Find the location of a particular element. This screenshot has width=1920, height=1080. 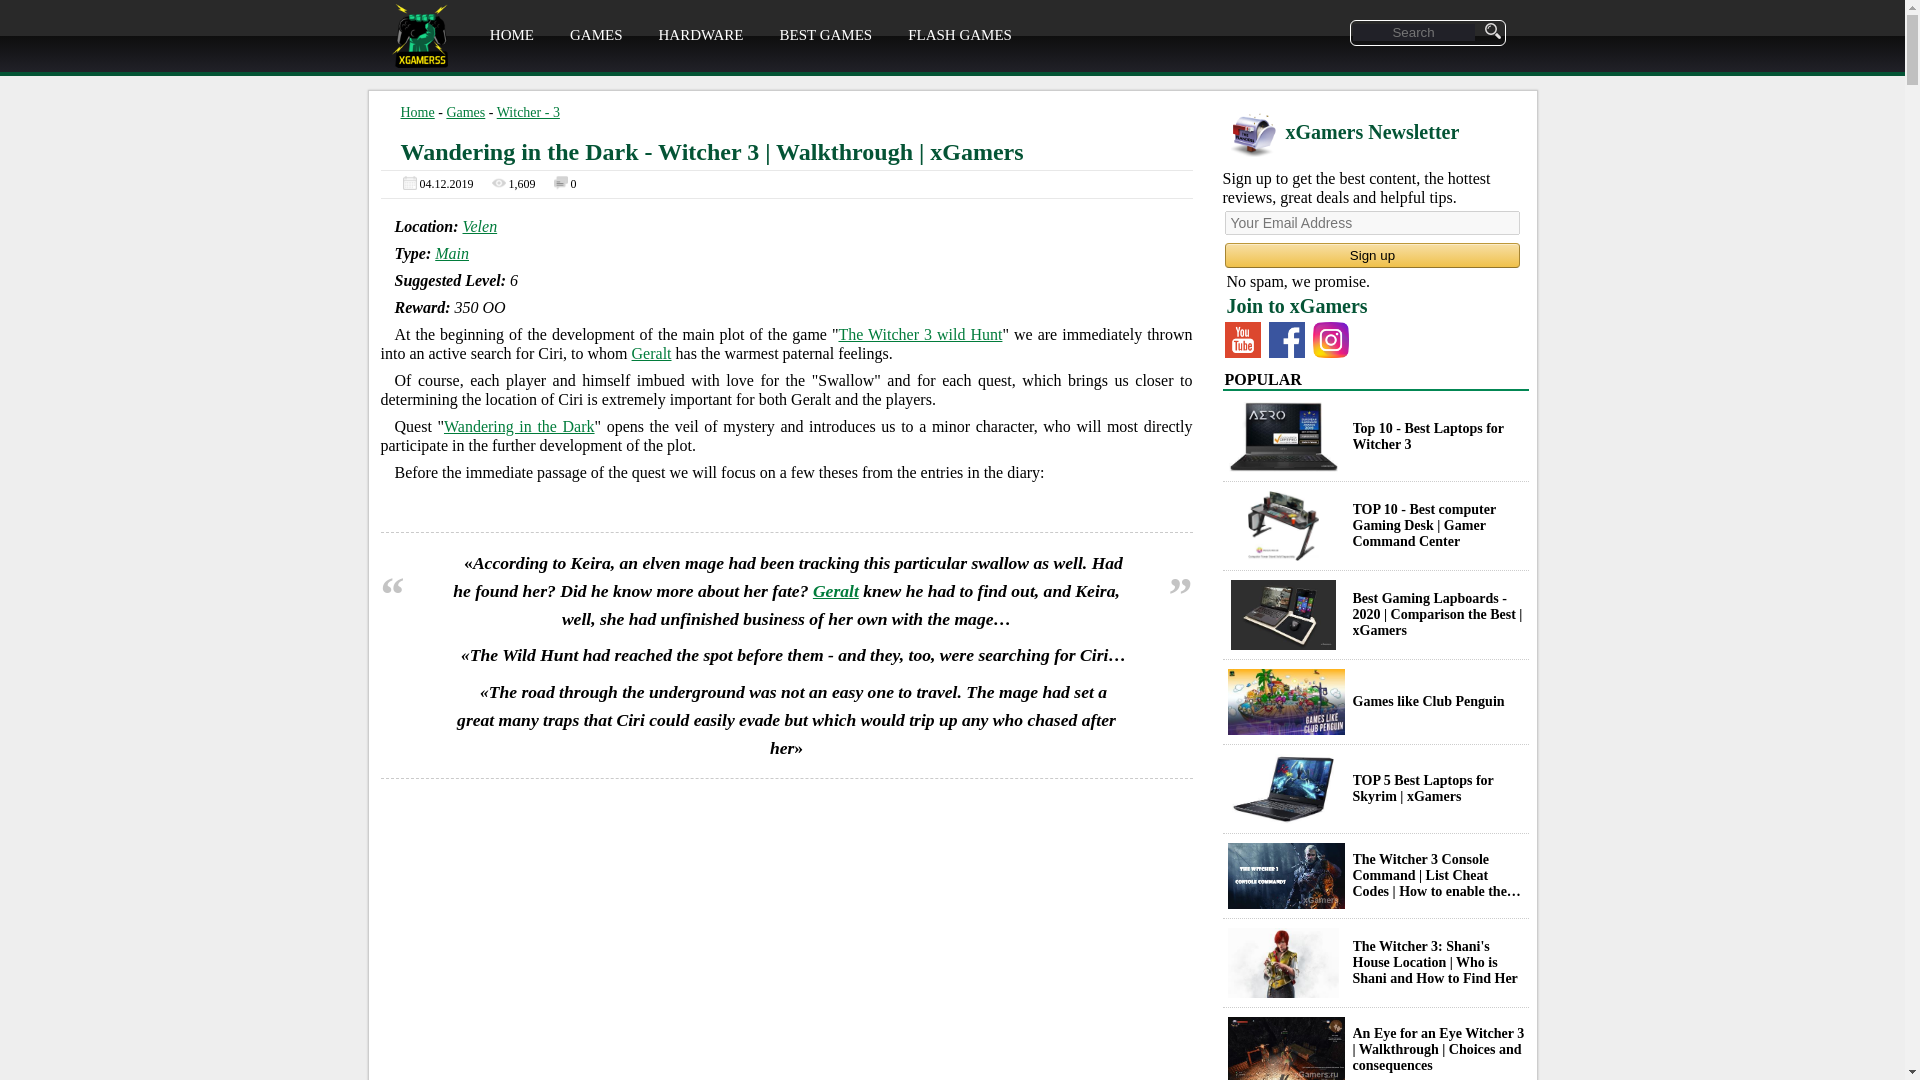

HOME is located at coordinates (511, 35).